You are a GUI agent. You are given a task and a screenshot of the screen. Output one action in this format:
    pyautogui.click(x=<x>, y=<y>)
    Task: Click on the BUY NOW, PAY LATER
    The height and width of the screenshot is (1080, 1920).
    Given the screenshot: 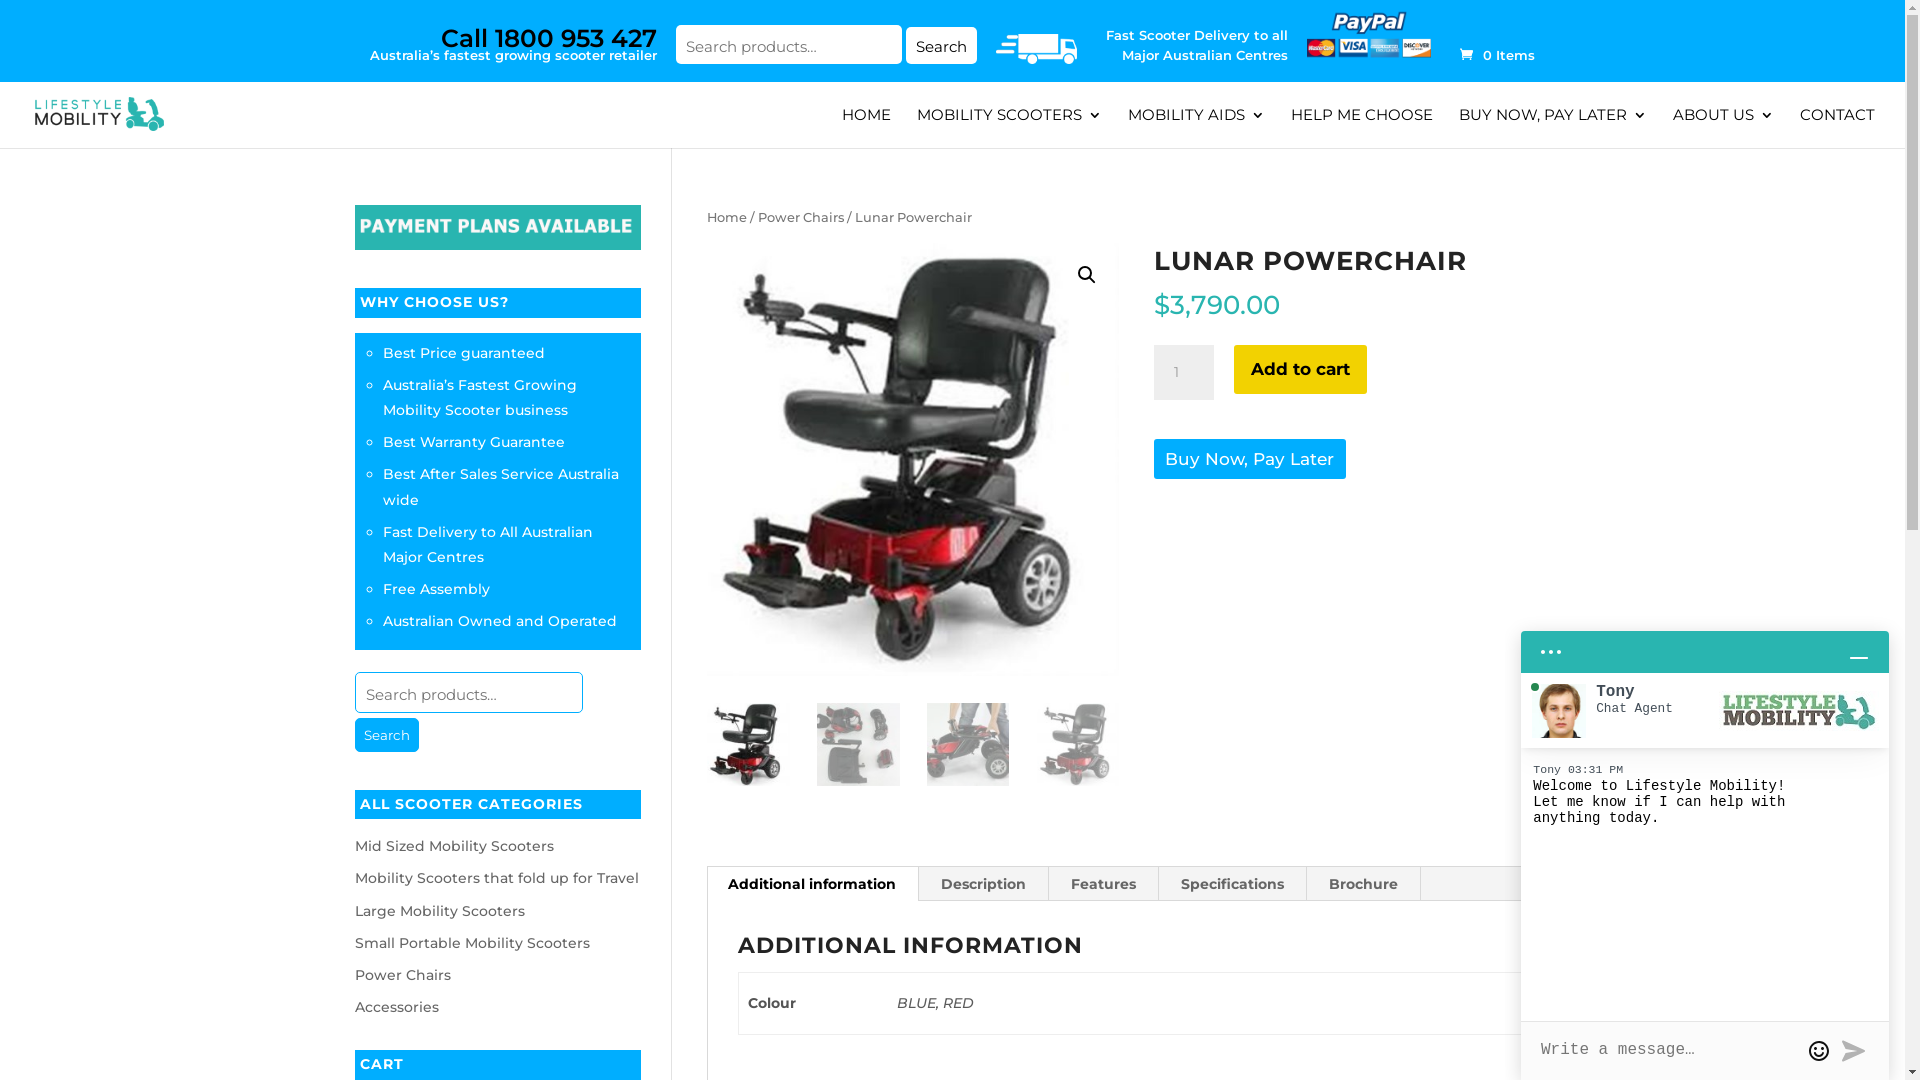 What is the action you would take?
    pyautogui.click(x=1553, y=128)
    